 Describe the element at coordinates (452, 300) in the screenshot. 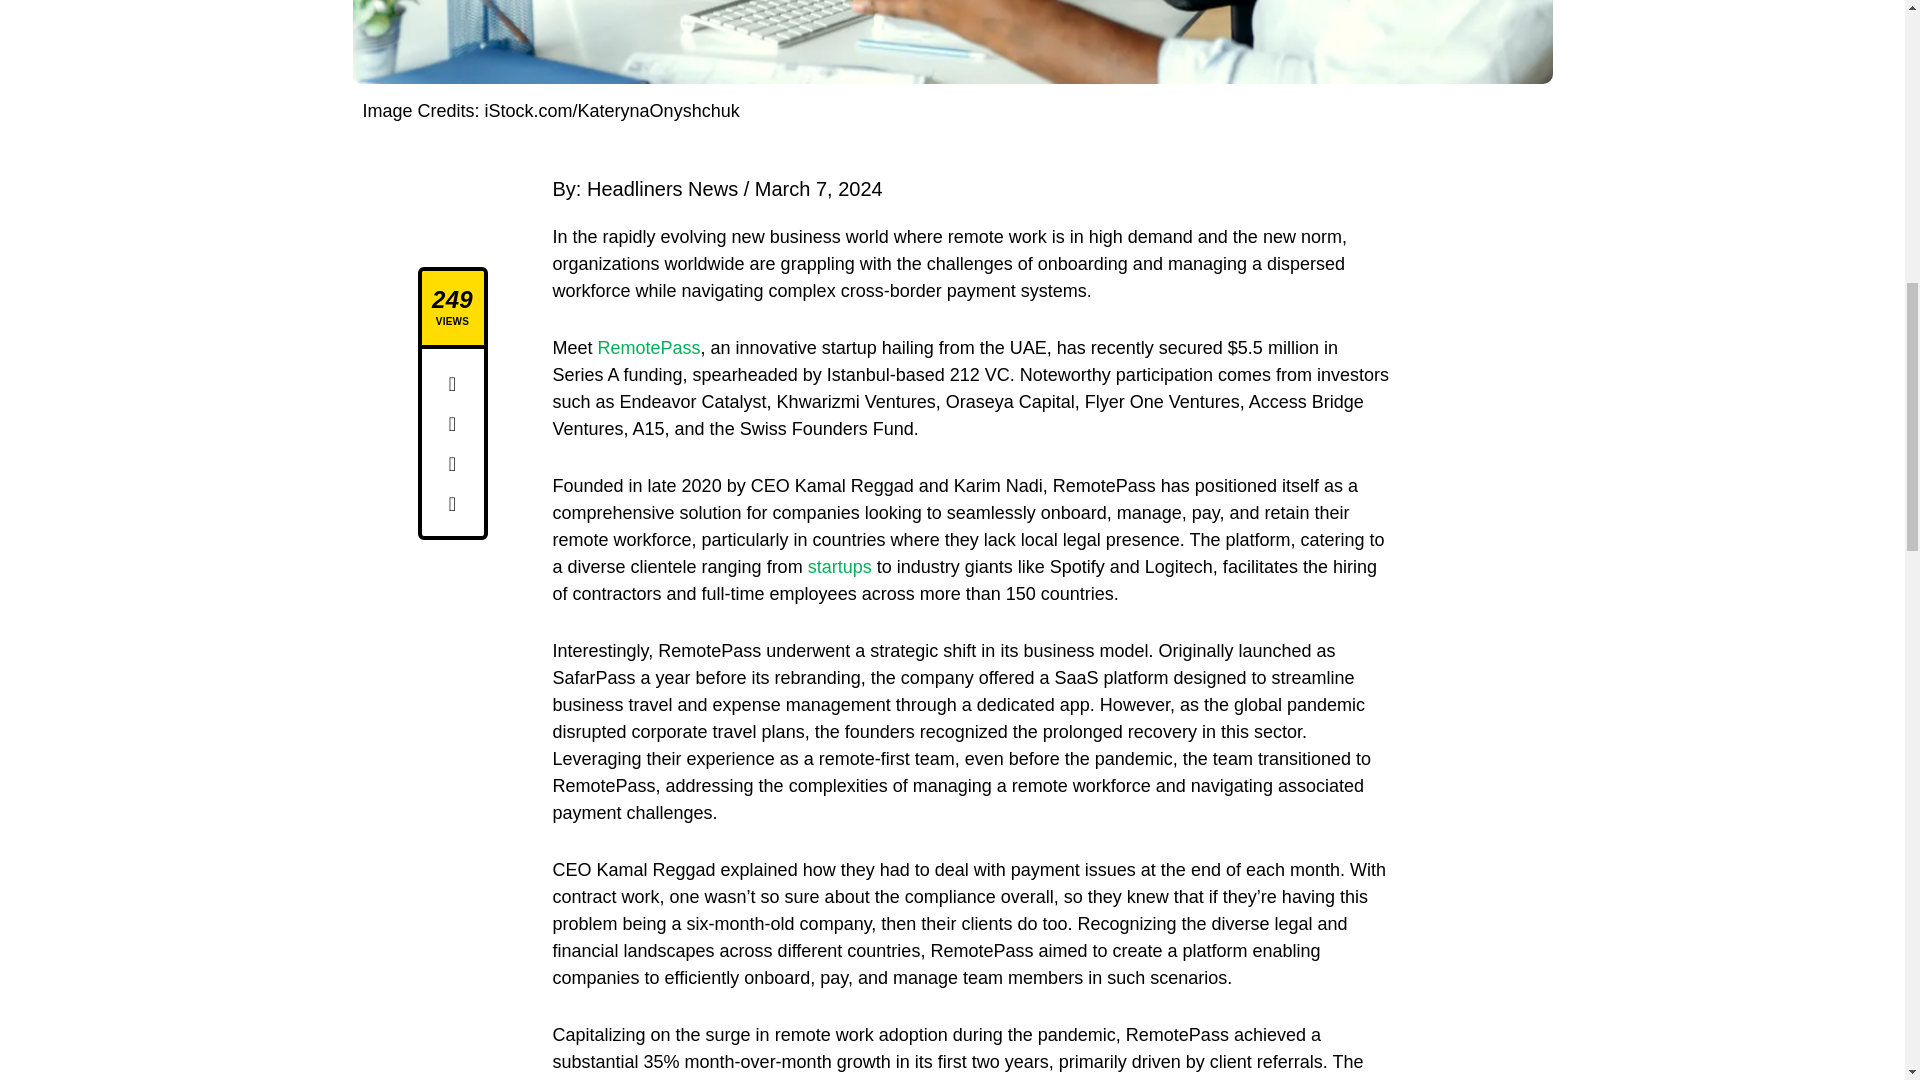

I see `249` at that location.